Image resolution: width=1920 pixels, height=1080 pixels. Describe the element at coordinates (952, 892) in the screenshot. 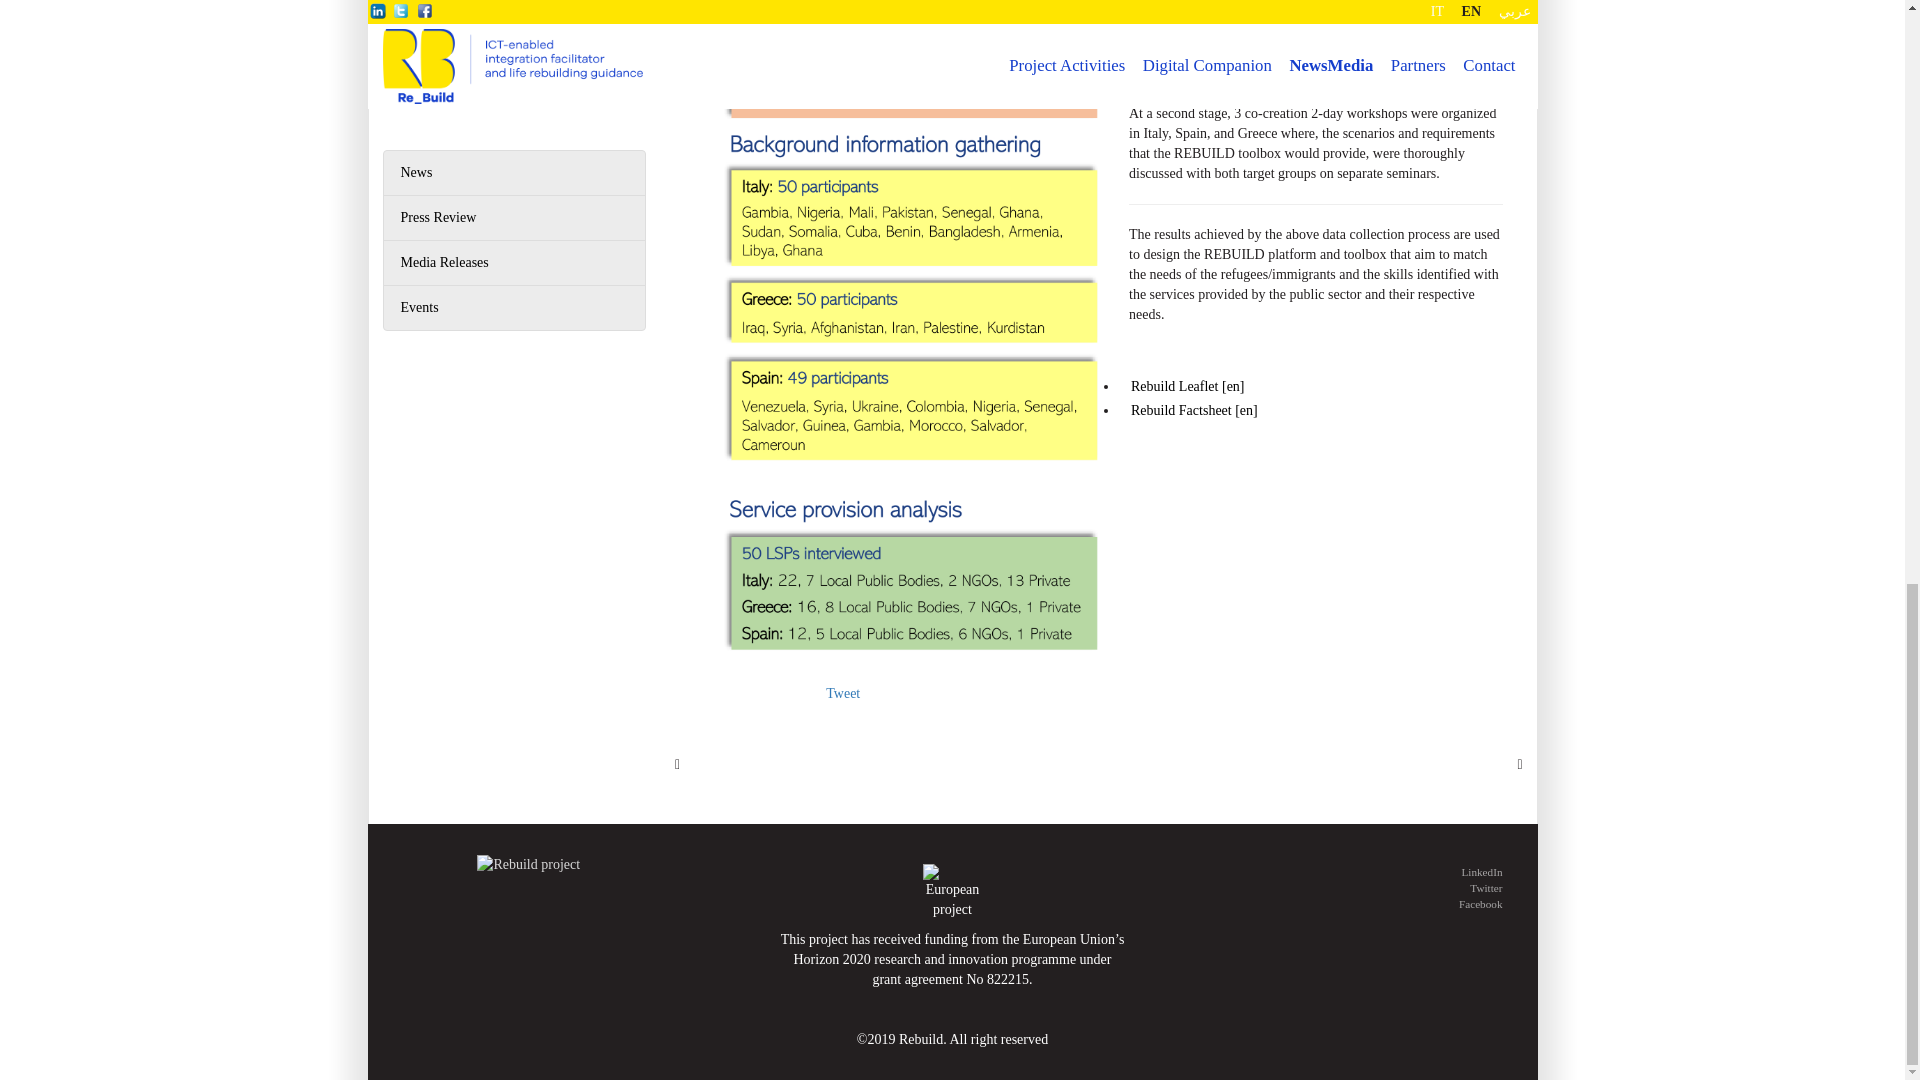

I see `Rebuild` at that location.